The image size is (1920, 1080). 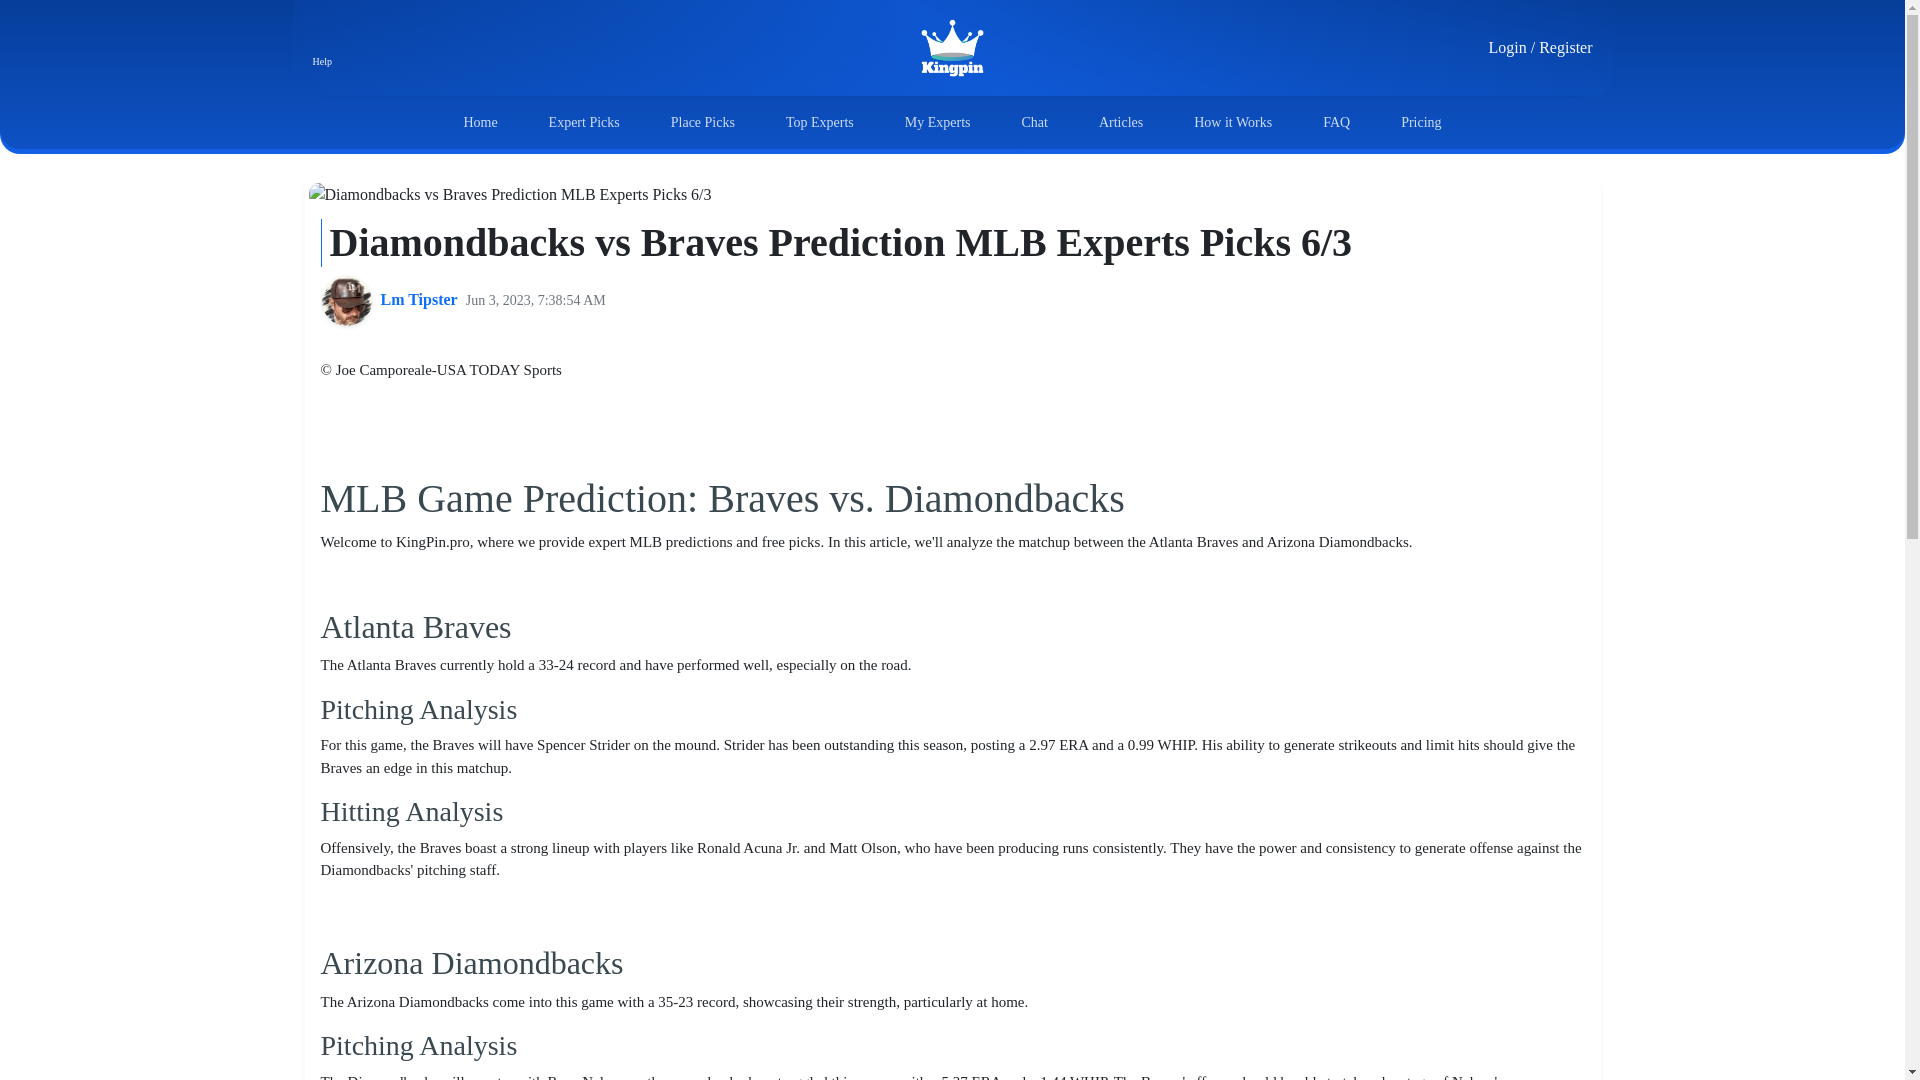 I want to click on Pricing, so click(x=1421, y=122).